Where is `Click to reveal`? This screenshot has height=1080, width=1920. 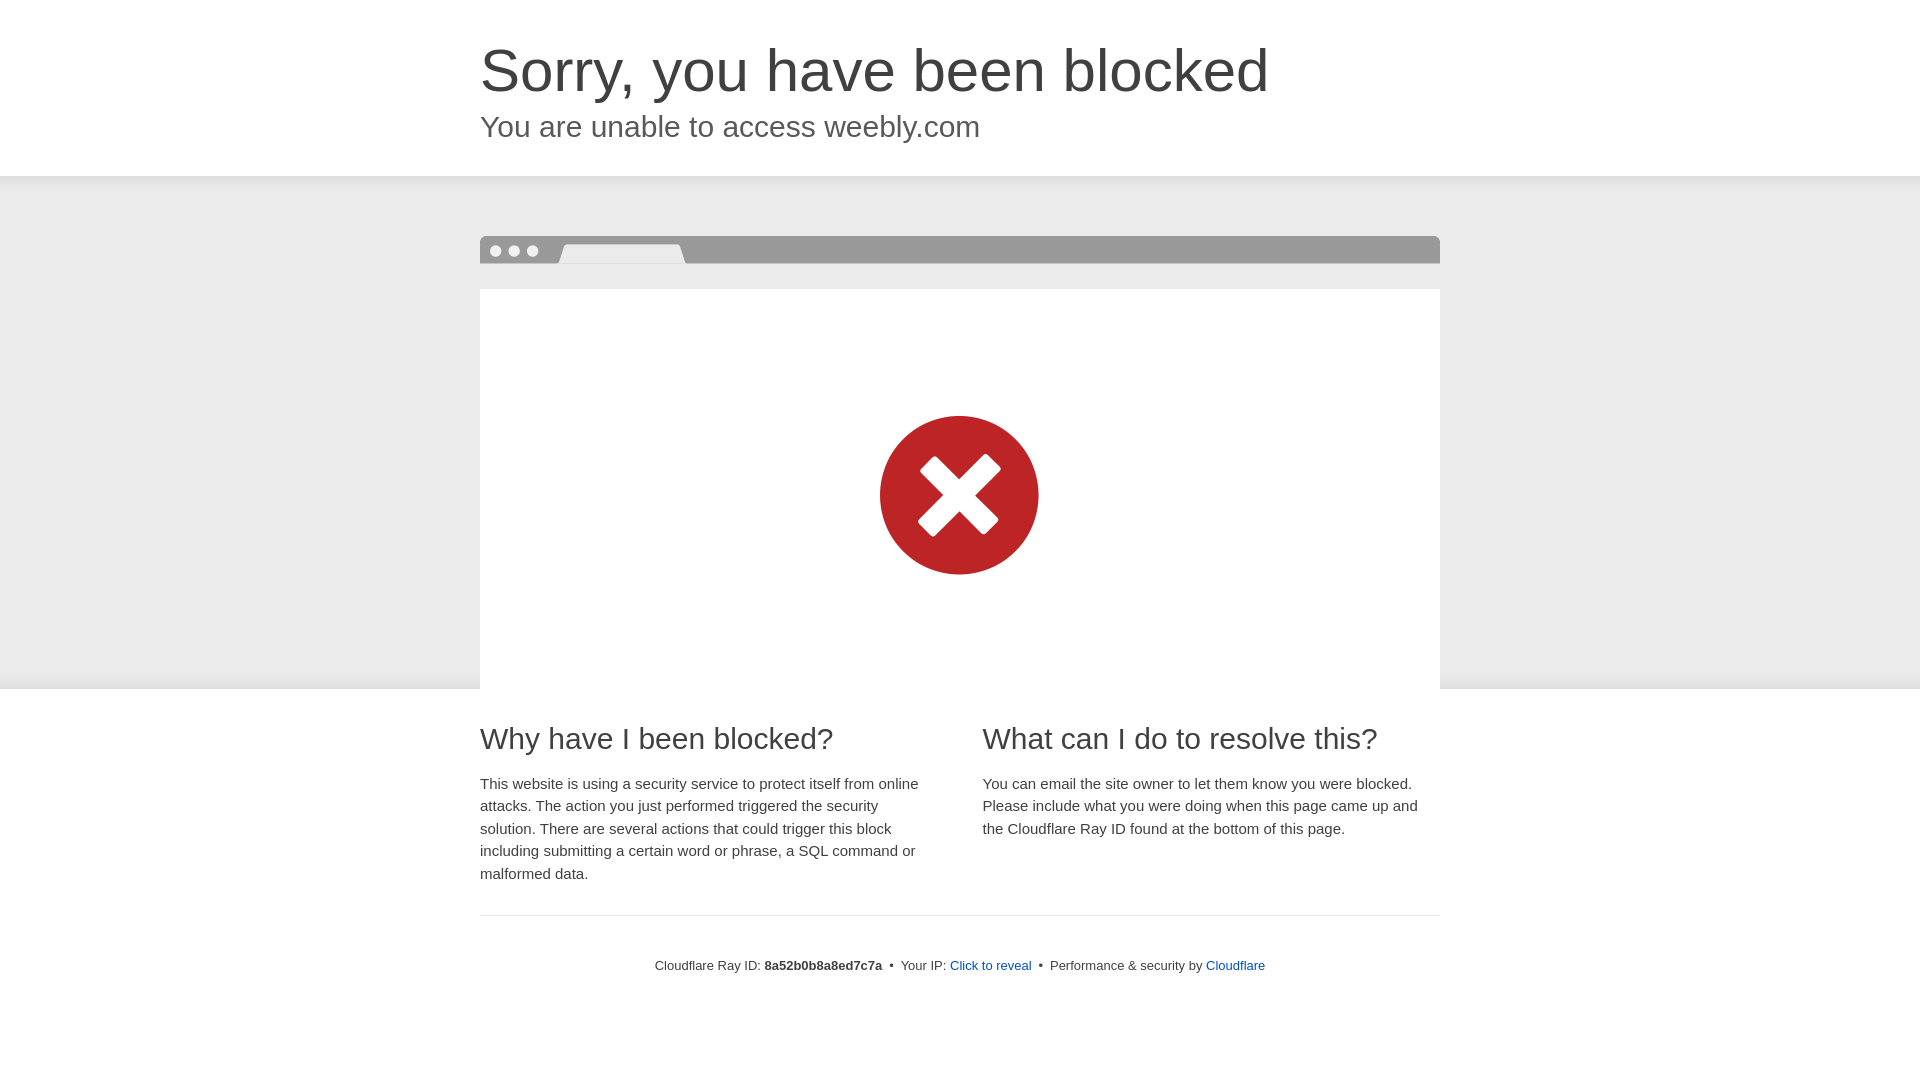
Click to reveal is located at coordinates (991, 966).